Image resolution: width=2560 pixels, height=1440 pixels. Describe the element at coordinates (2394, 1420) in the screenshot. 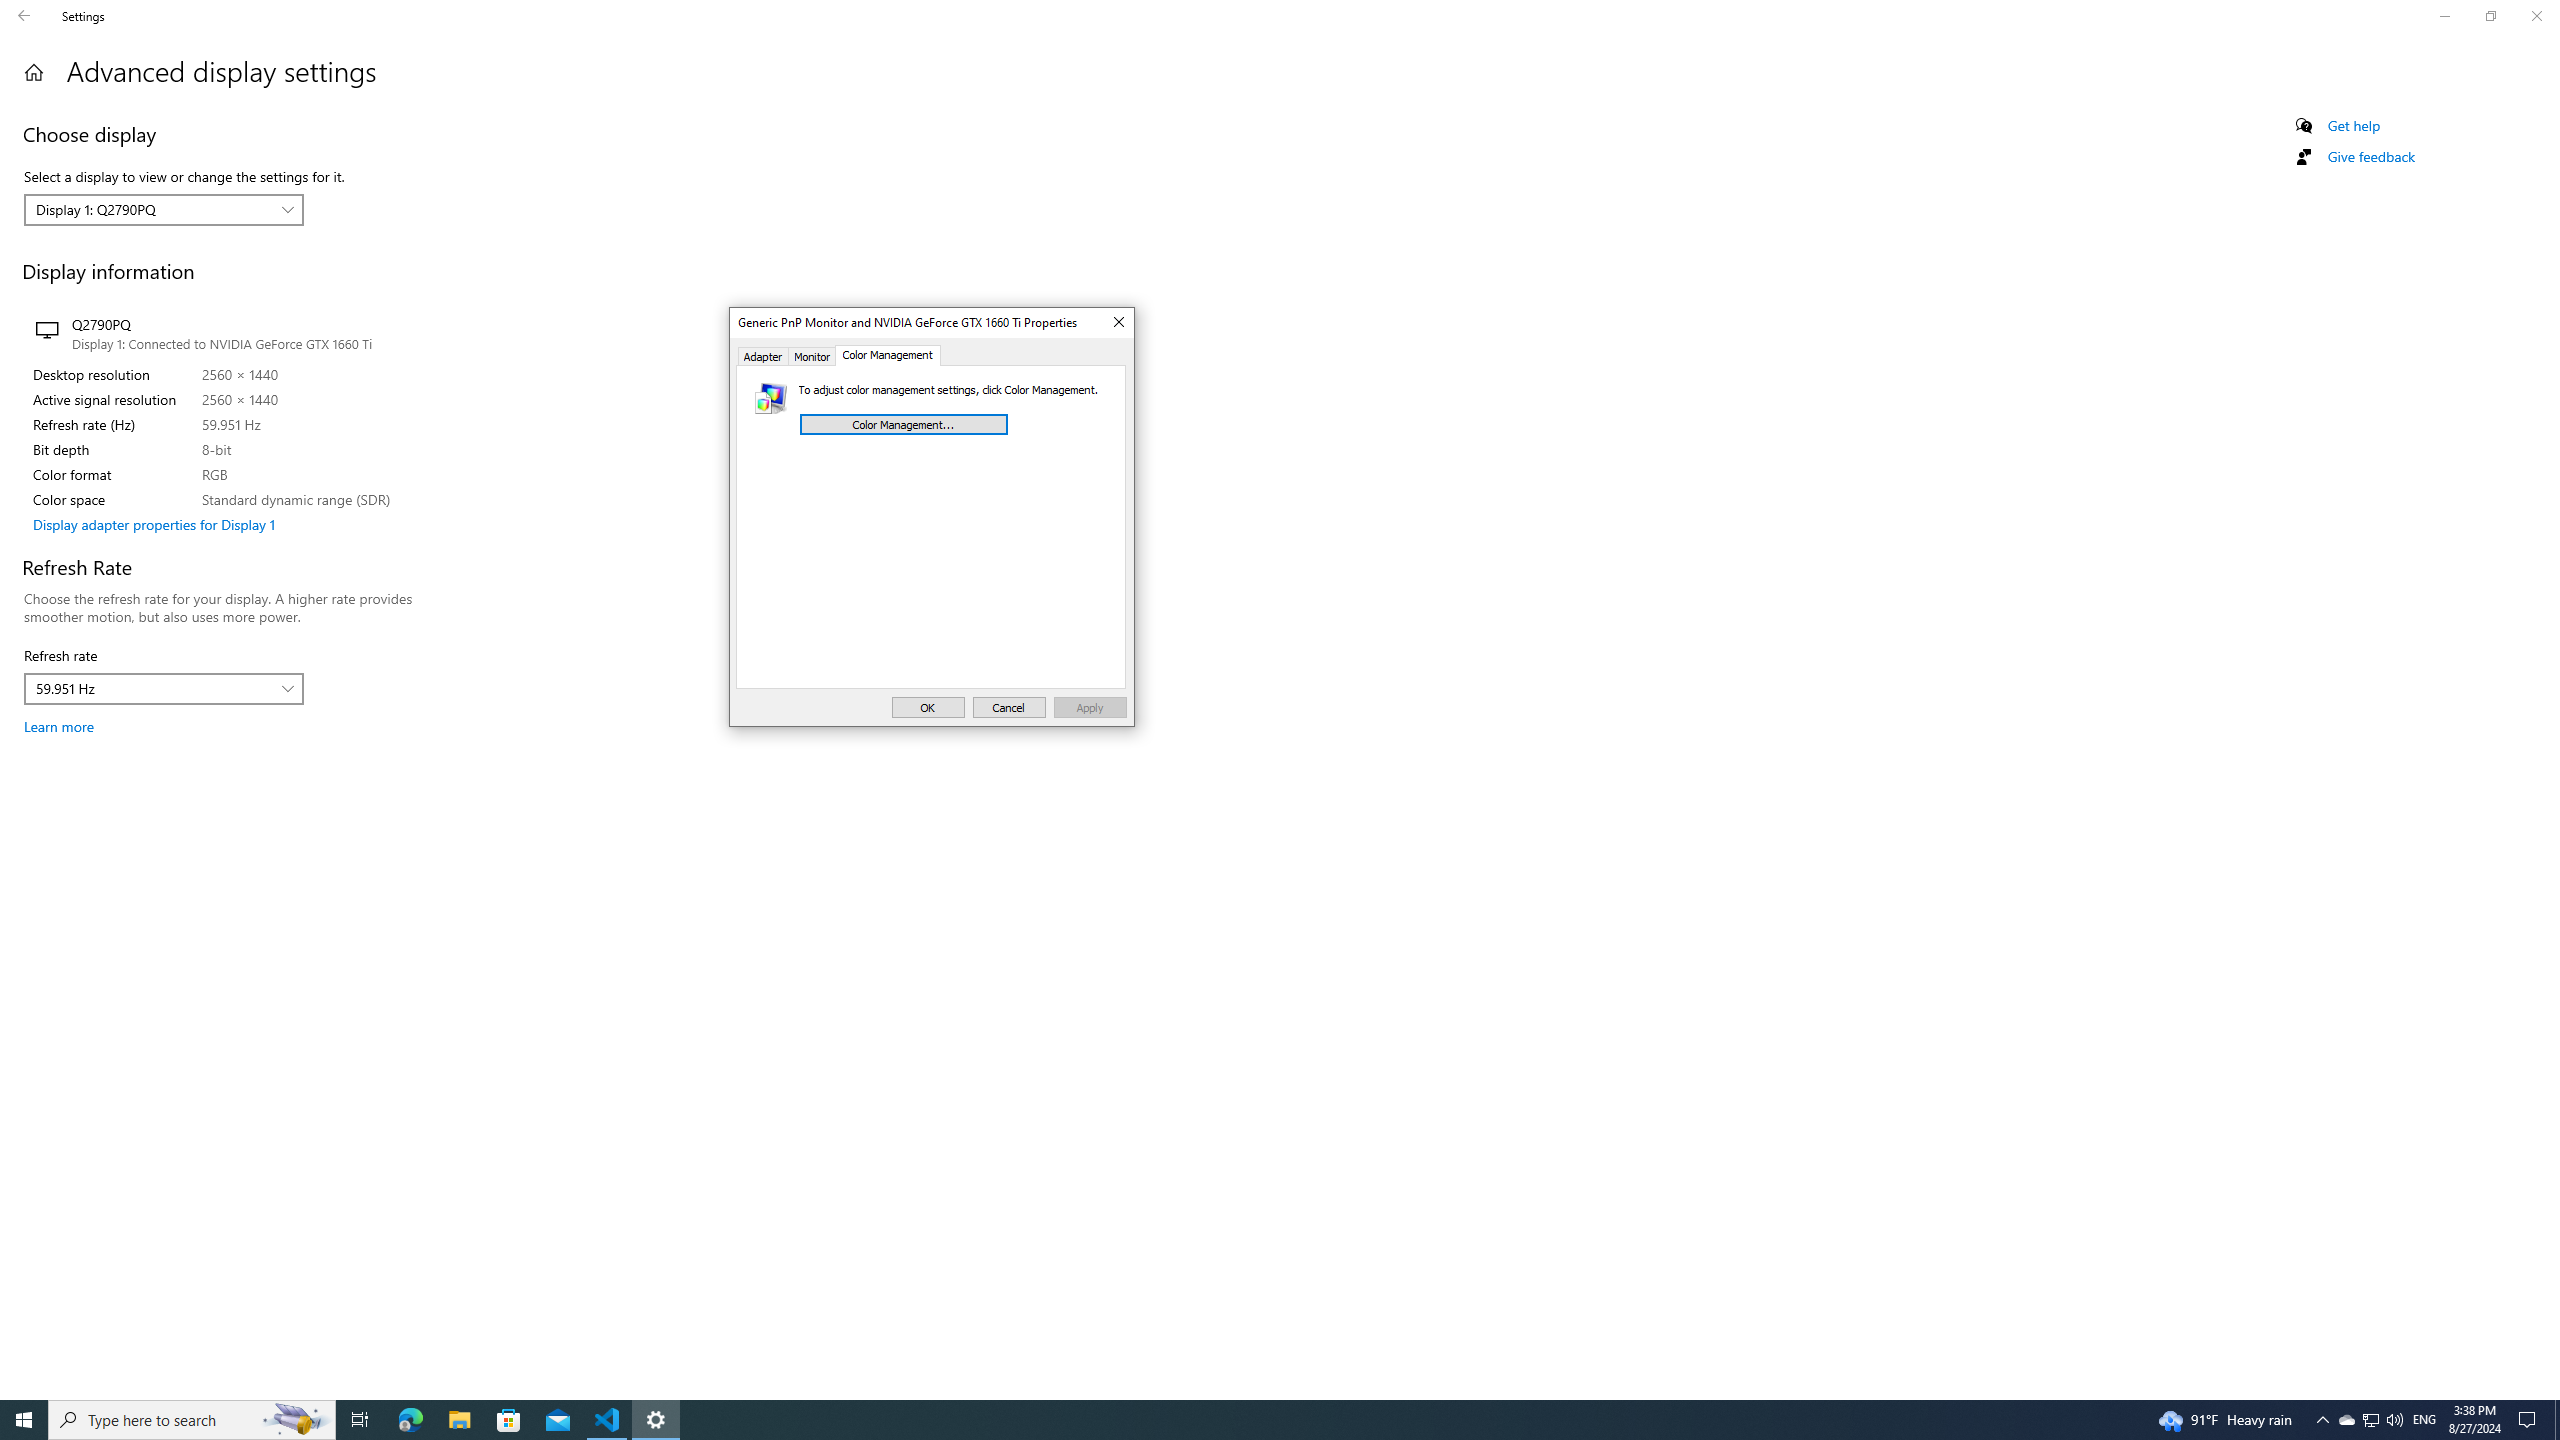

I see `User Promoted Notification Area` at that location.